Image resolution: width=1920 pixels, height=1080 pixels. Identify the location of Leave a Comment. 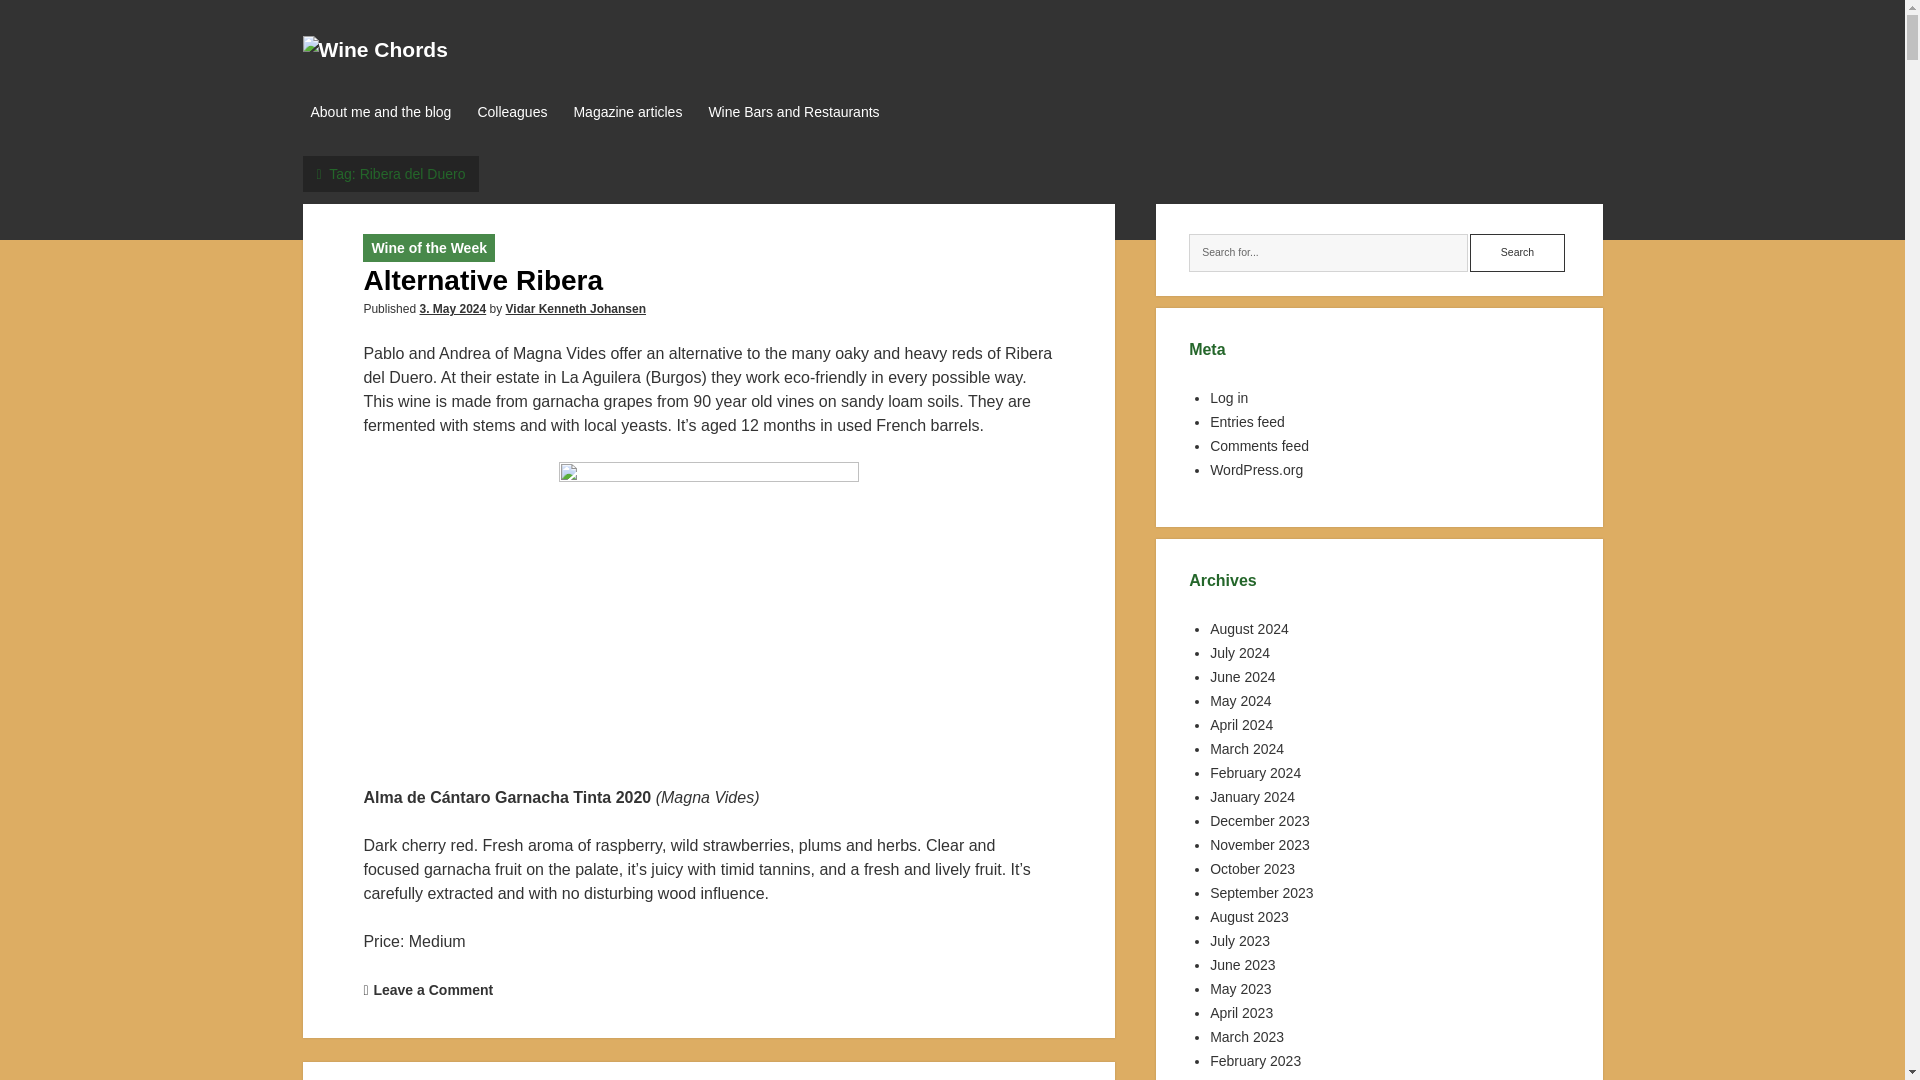
(432, 989).